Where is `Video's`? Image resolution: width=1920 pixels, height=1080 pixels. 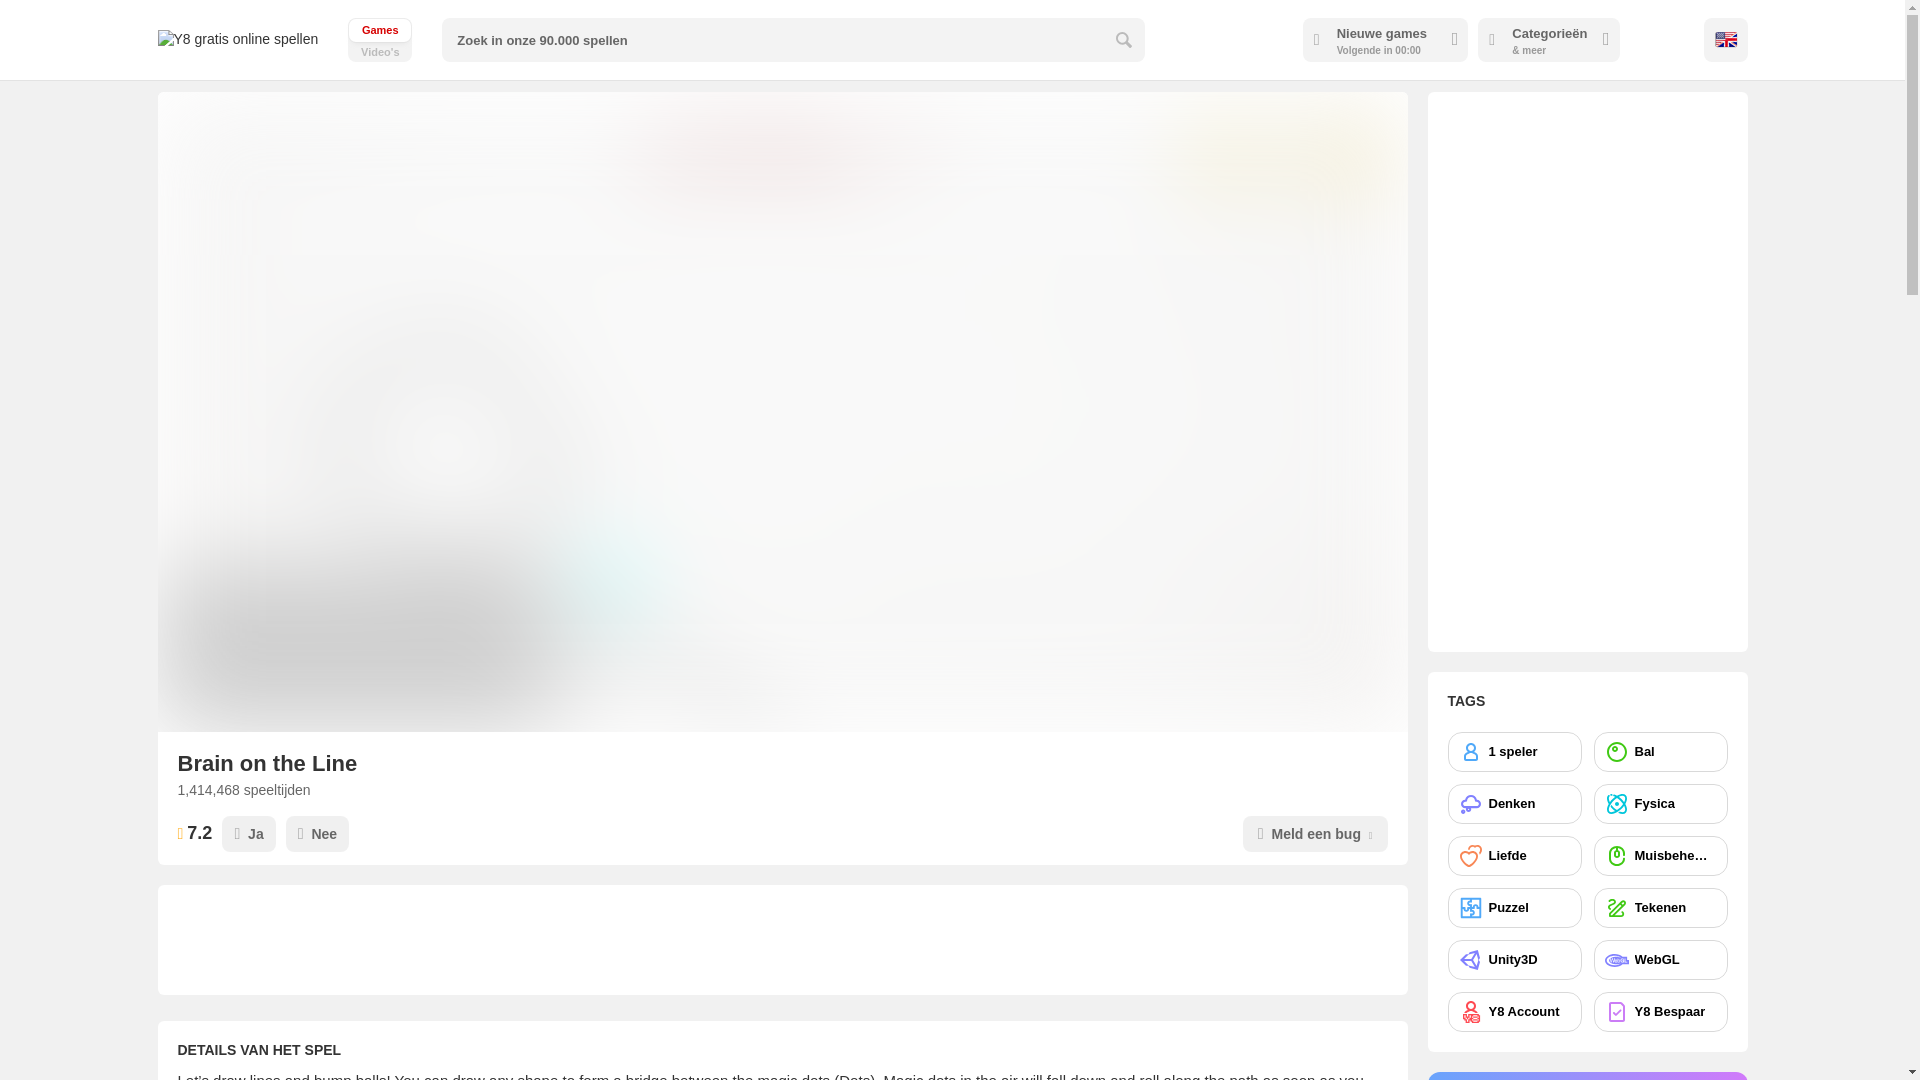
Video's is located at coordinates (1514, 855).